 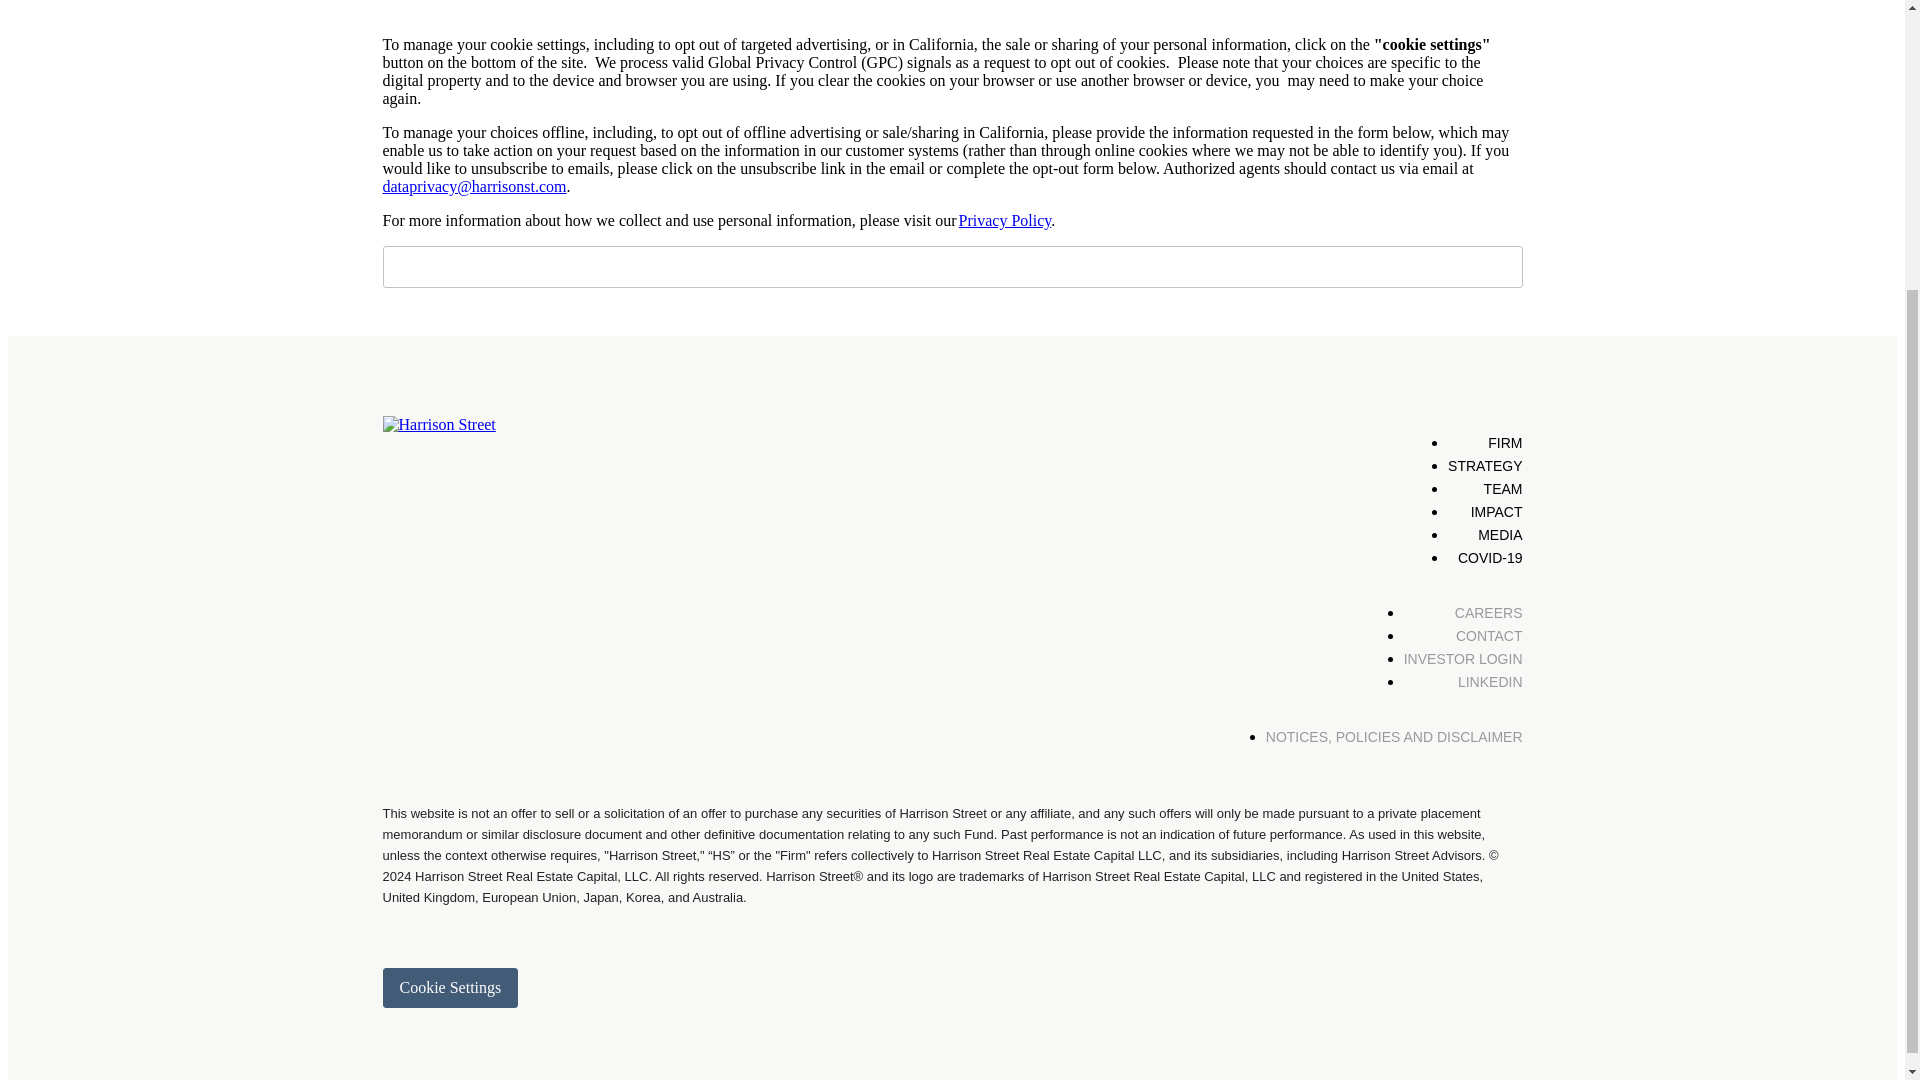 I want to click on LINKEDIN, so click(x=1490, y=682).